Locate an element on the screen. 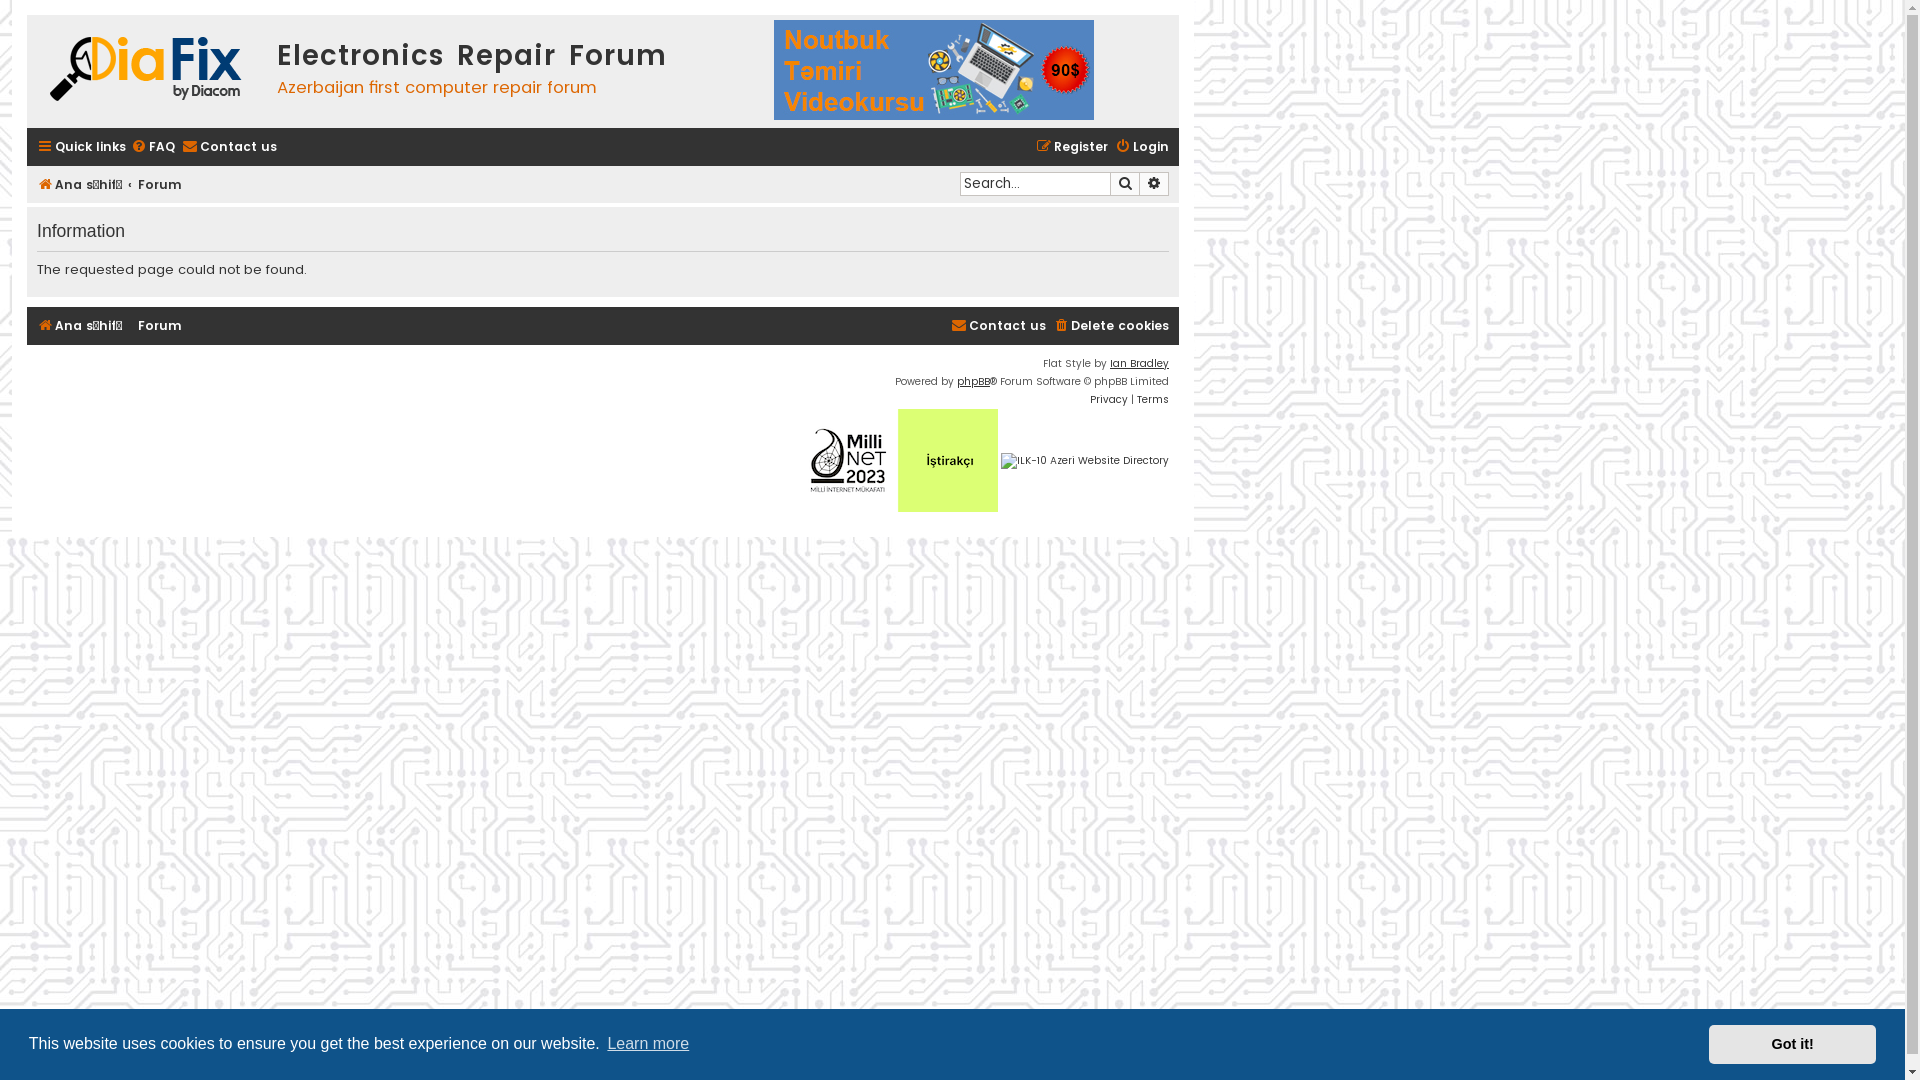  Forum is located at coordinates (160, 186).